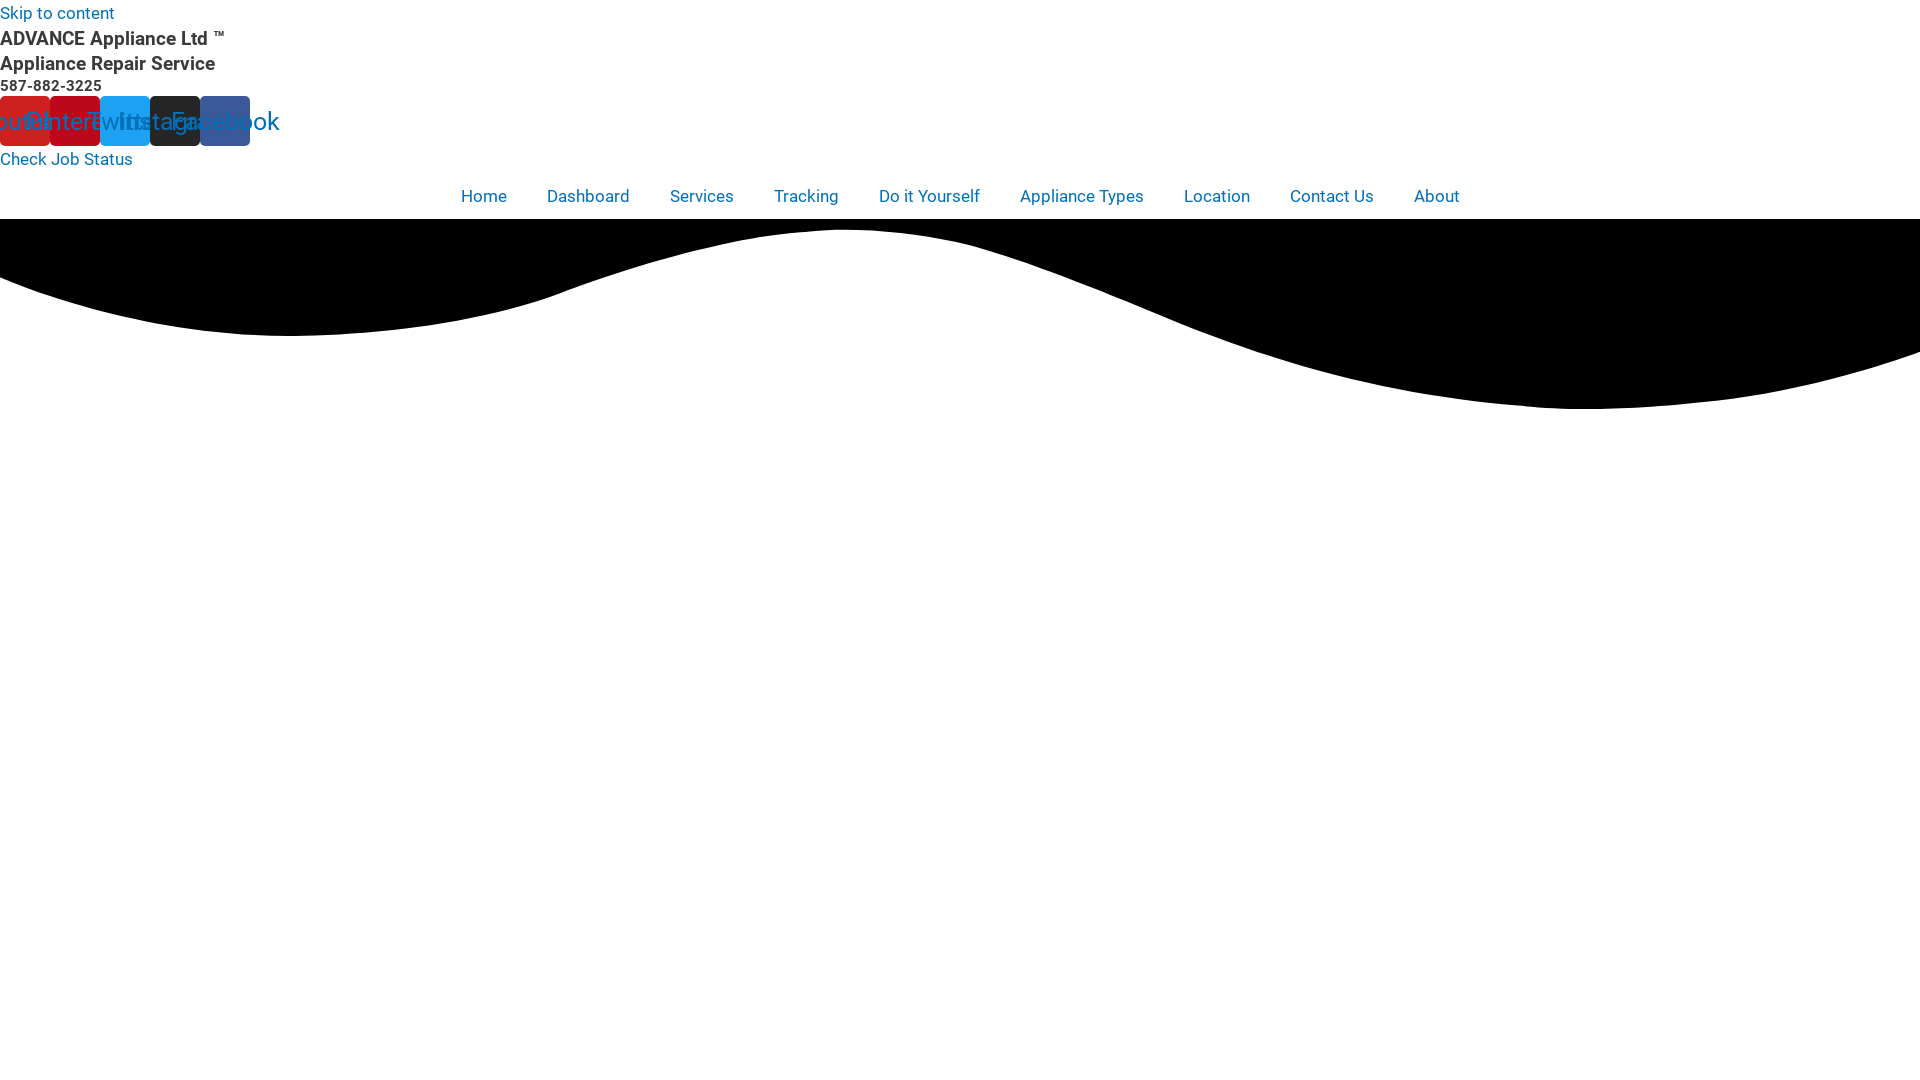 This screenshot has height=1080, width=1920. Describe the element at coordinates (1082, 196) in the screenshot. I see `Appliance Types` at that location.